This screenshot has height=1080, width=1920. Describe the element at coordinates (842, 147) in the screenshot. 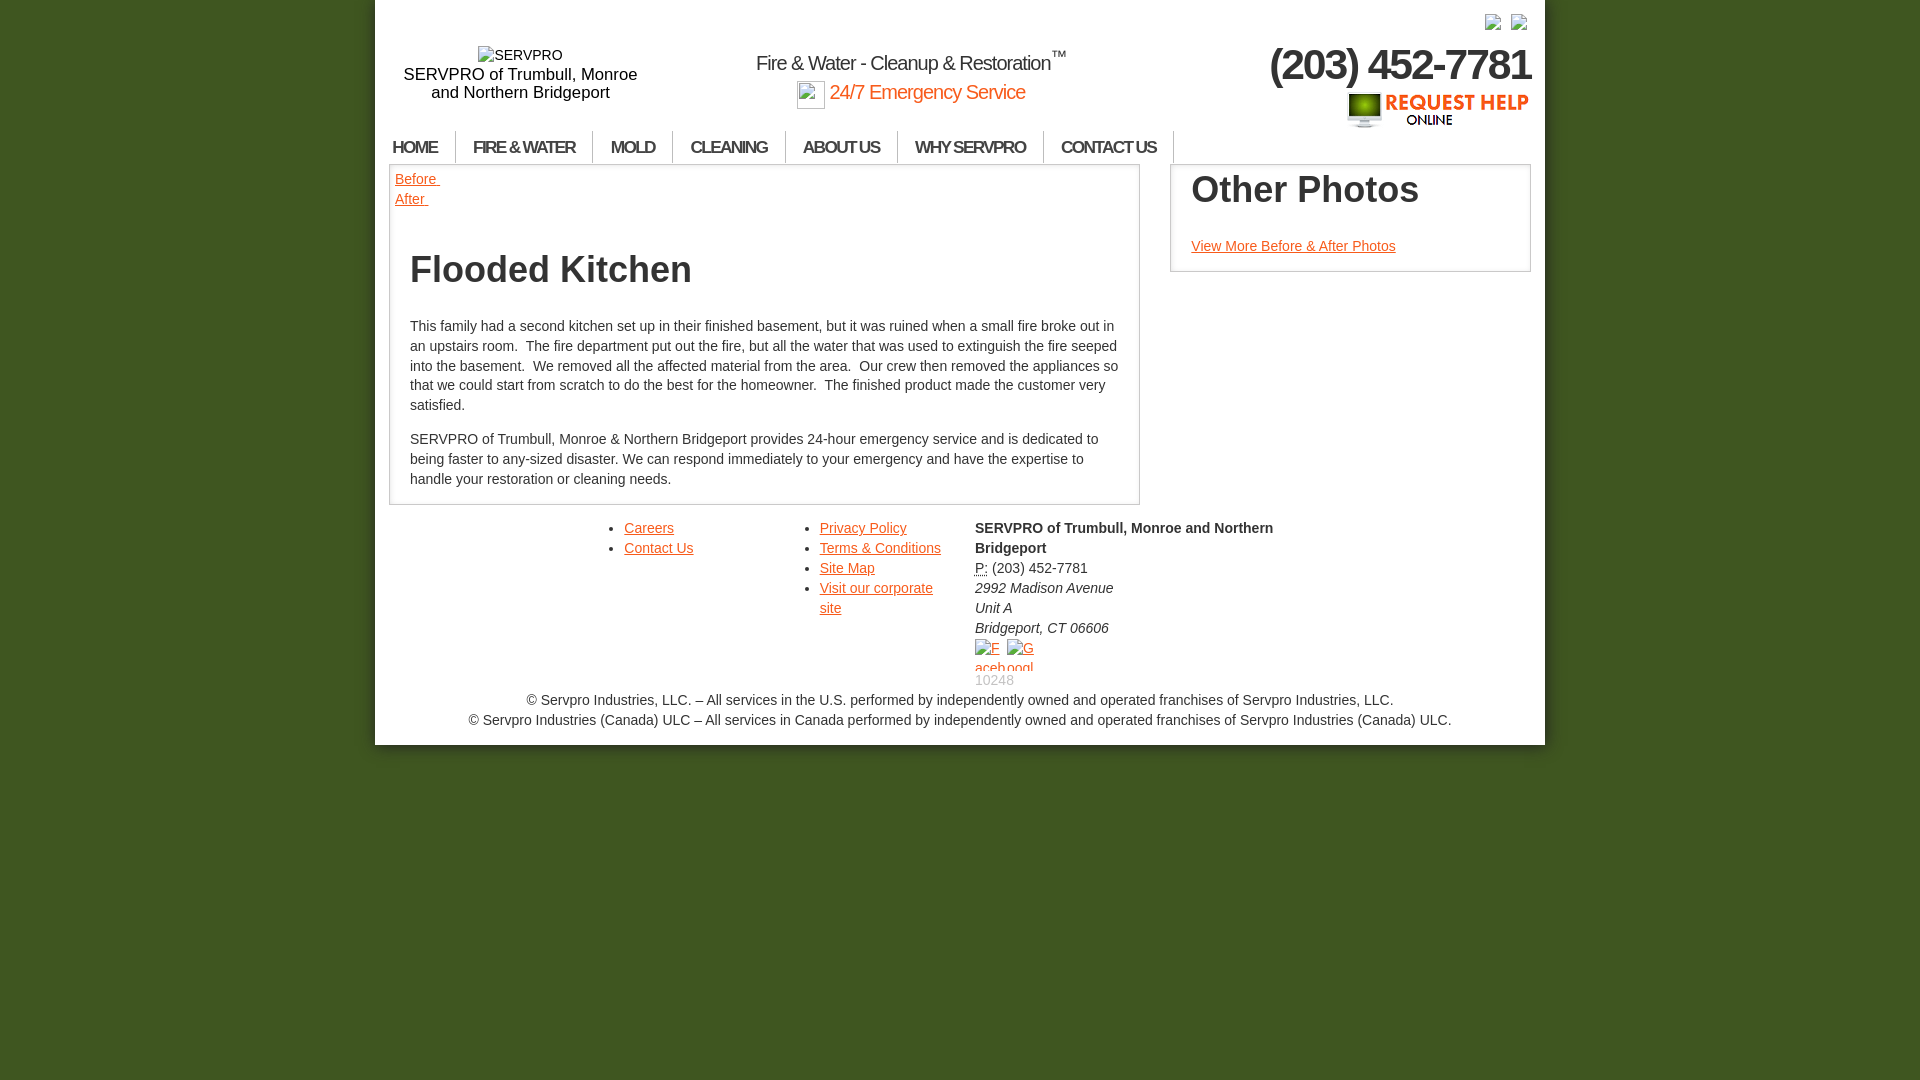

I see `ABOUT US` at that location.